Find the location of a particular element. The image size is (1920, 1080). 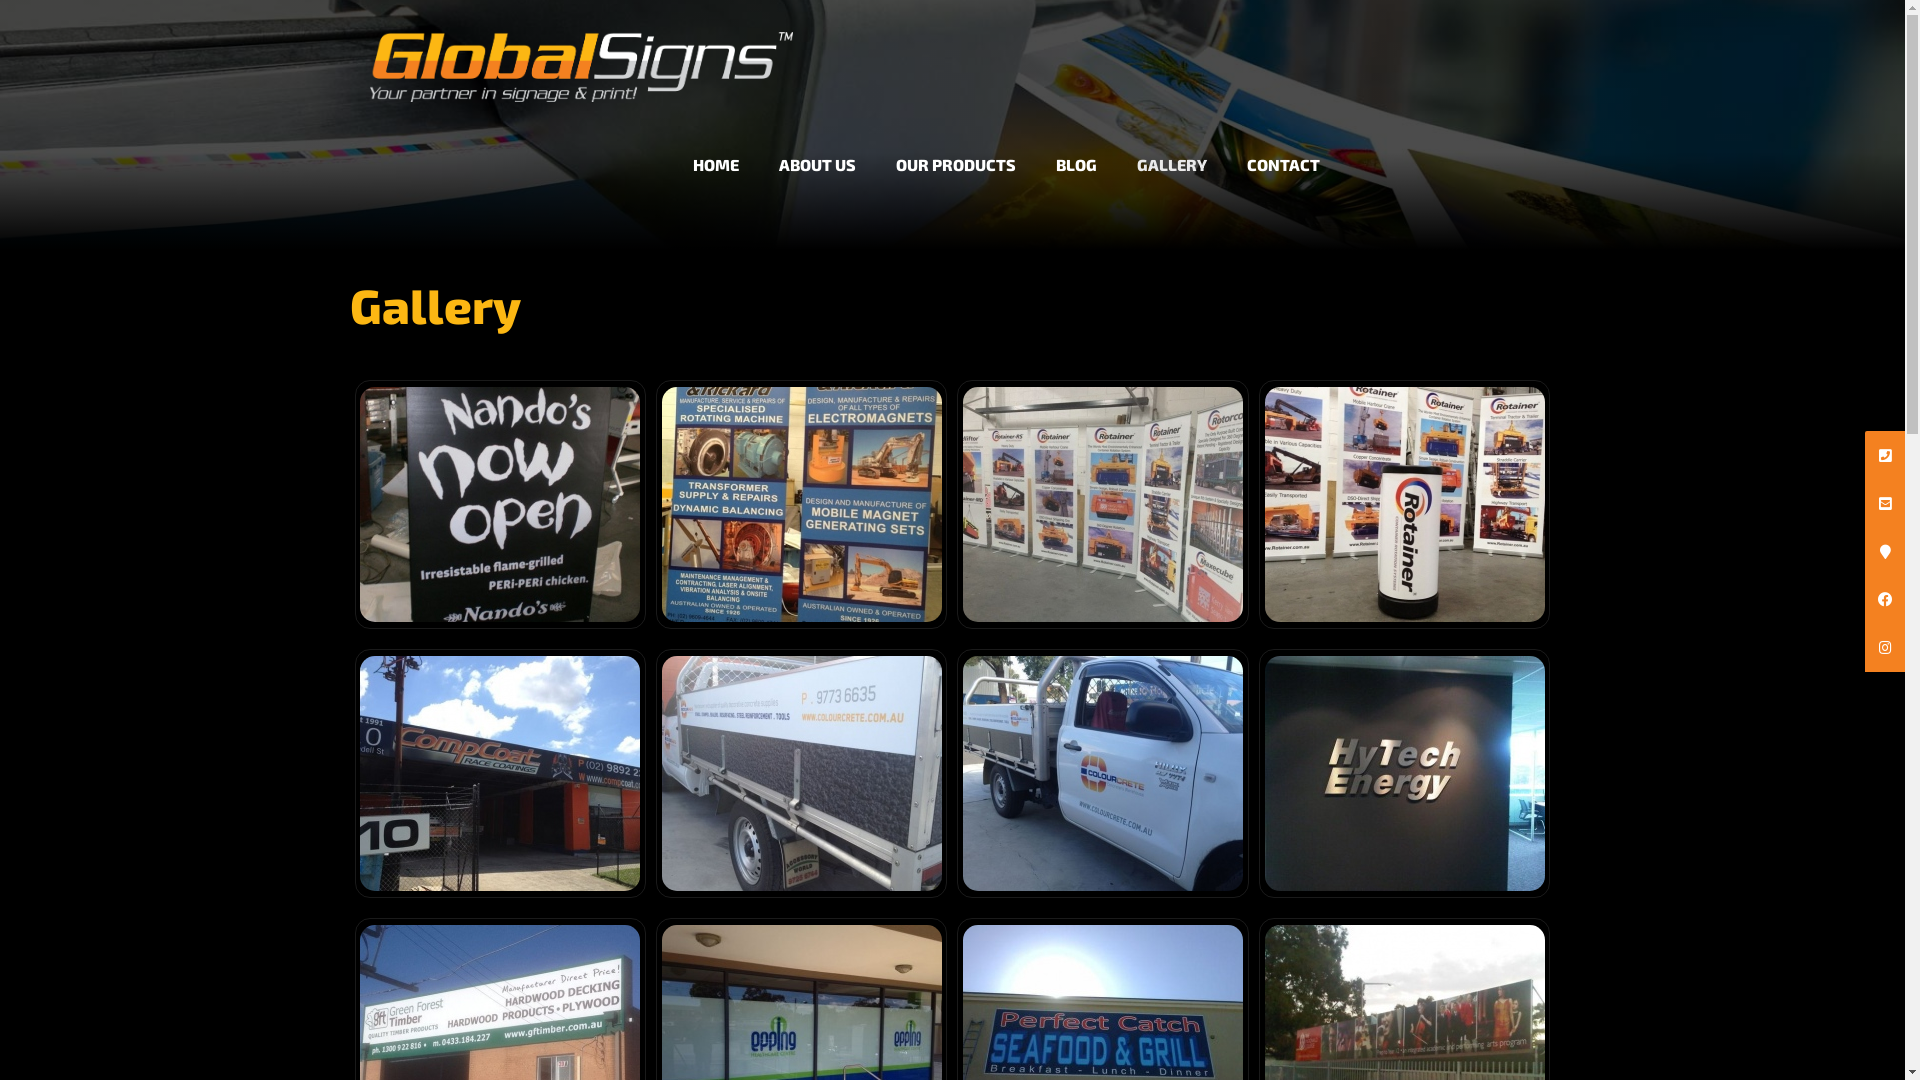

Banner_stand_JR is located at coordinates (802, 504).